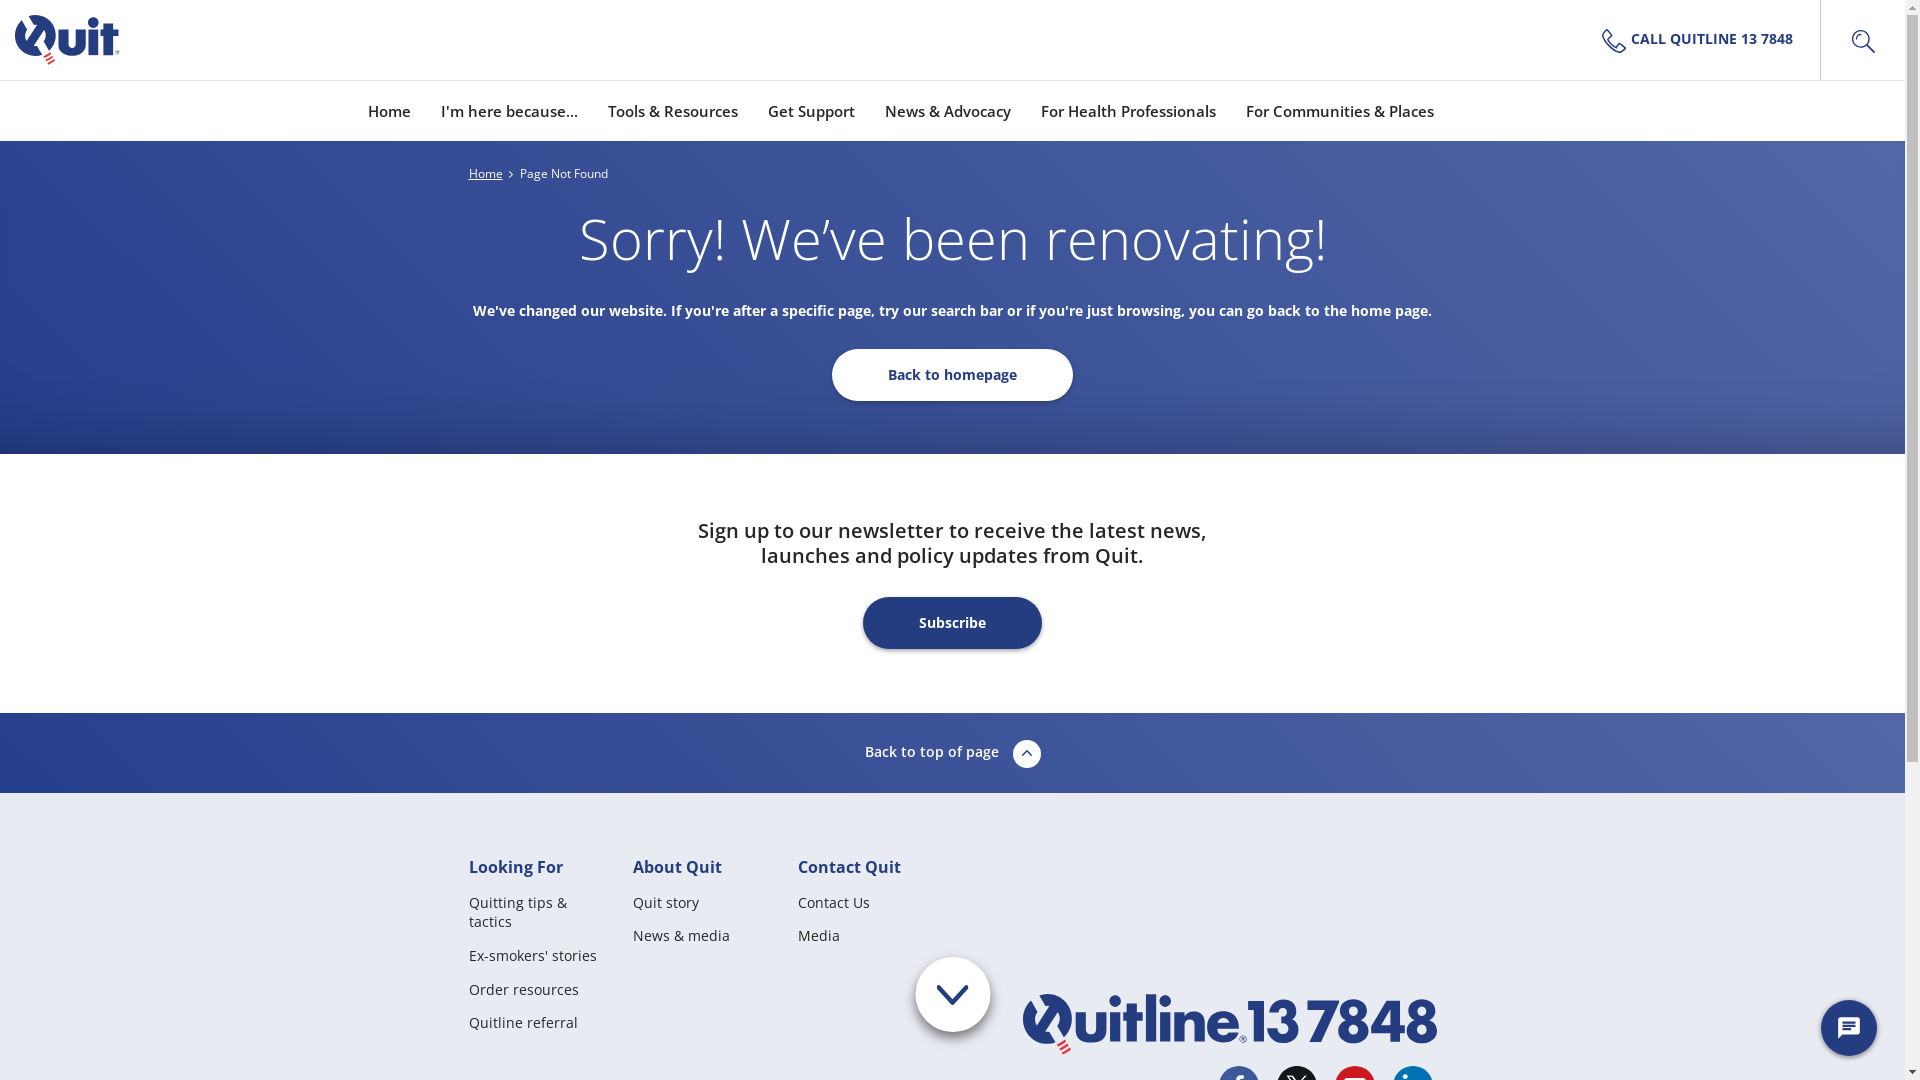 The image size is (1920, 1080). What do you see at coordinates (532, 956) in the screenshot?
I see `Ex-smokers' stories` at bounding box center [532, 956].